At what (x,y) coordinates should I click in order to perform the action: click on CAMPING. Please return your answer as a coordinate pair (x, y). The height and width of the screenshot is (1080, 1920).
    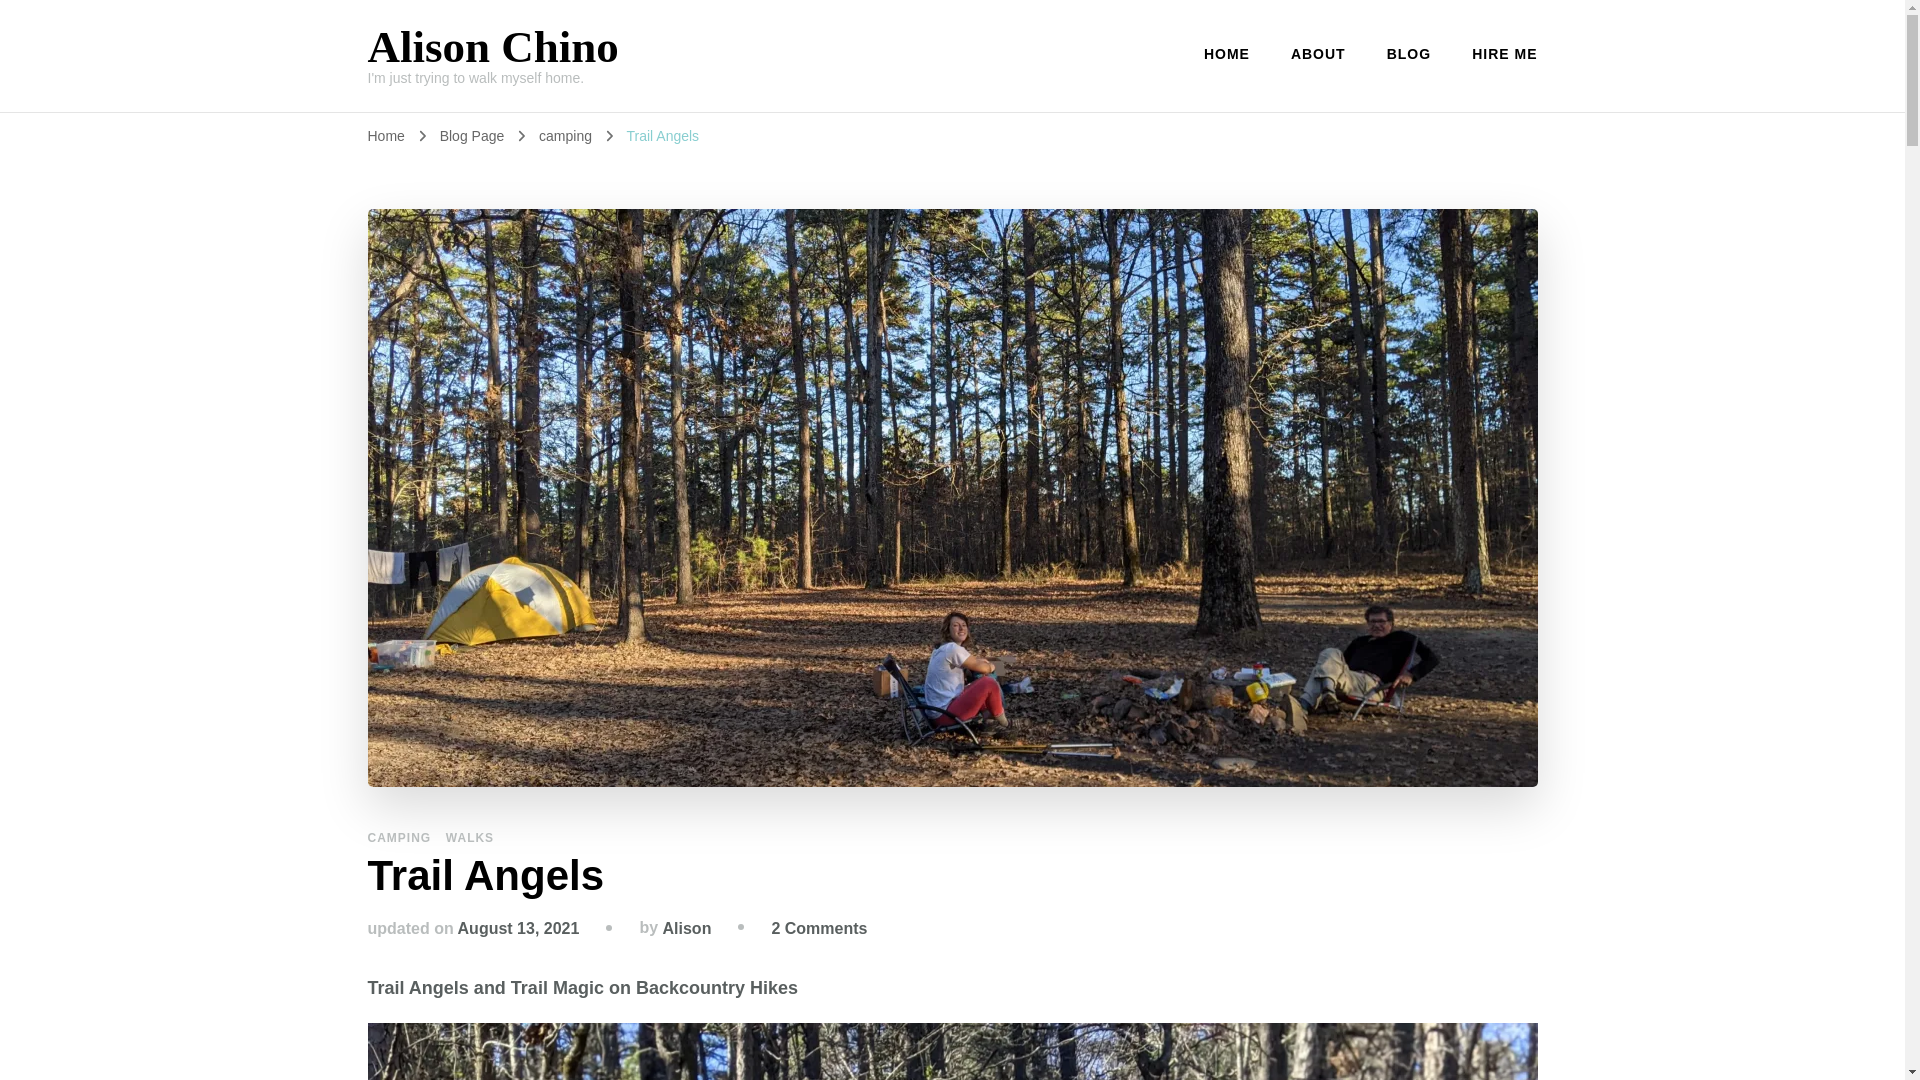
    Looking at the image, I should click on (567, 136).